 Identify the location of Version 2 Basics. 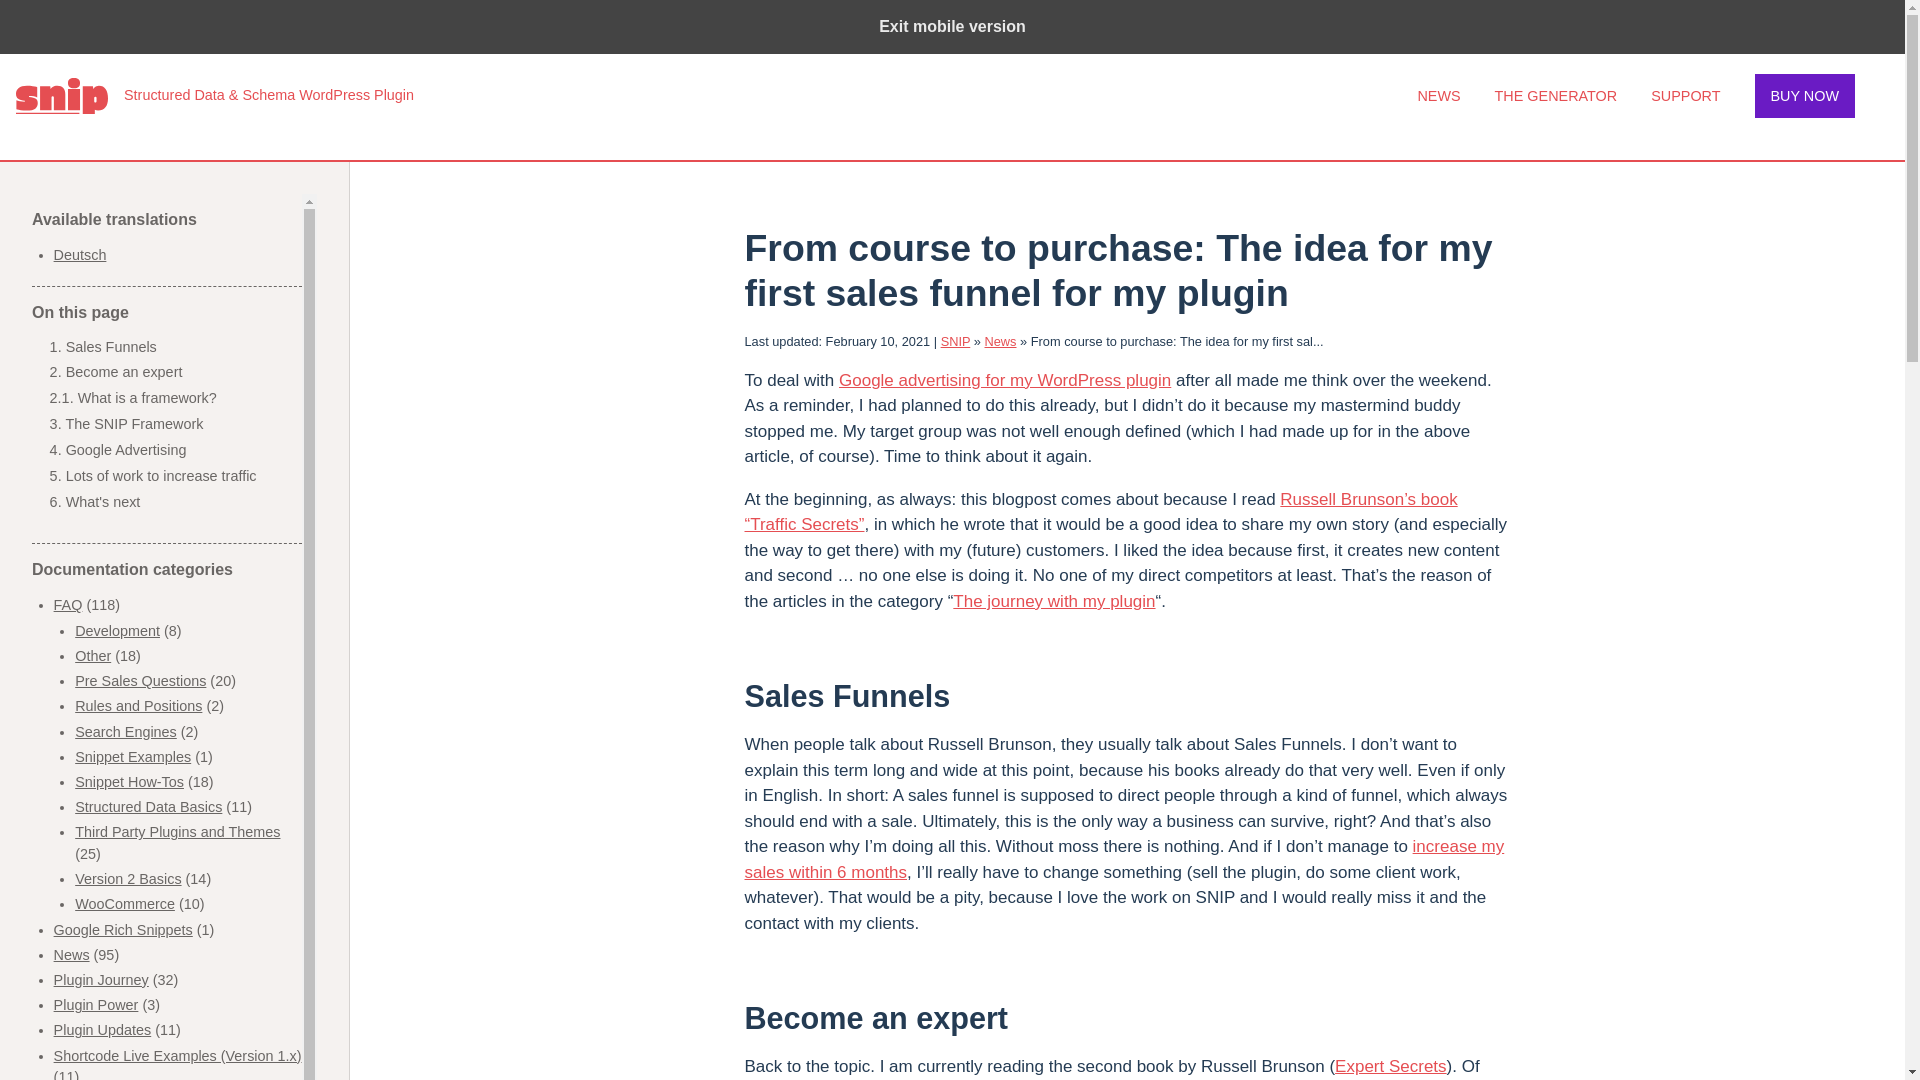
(127, 878).